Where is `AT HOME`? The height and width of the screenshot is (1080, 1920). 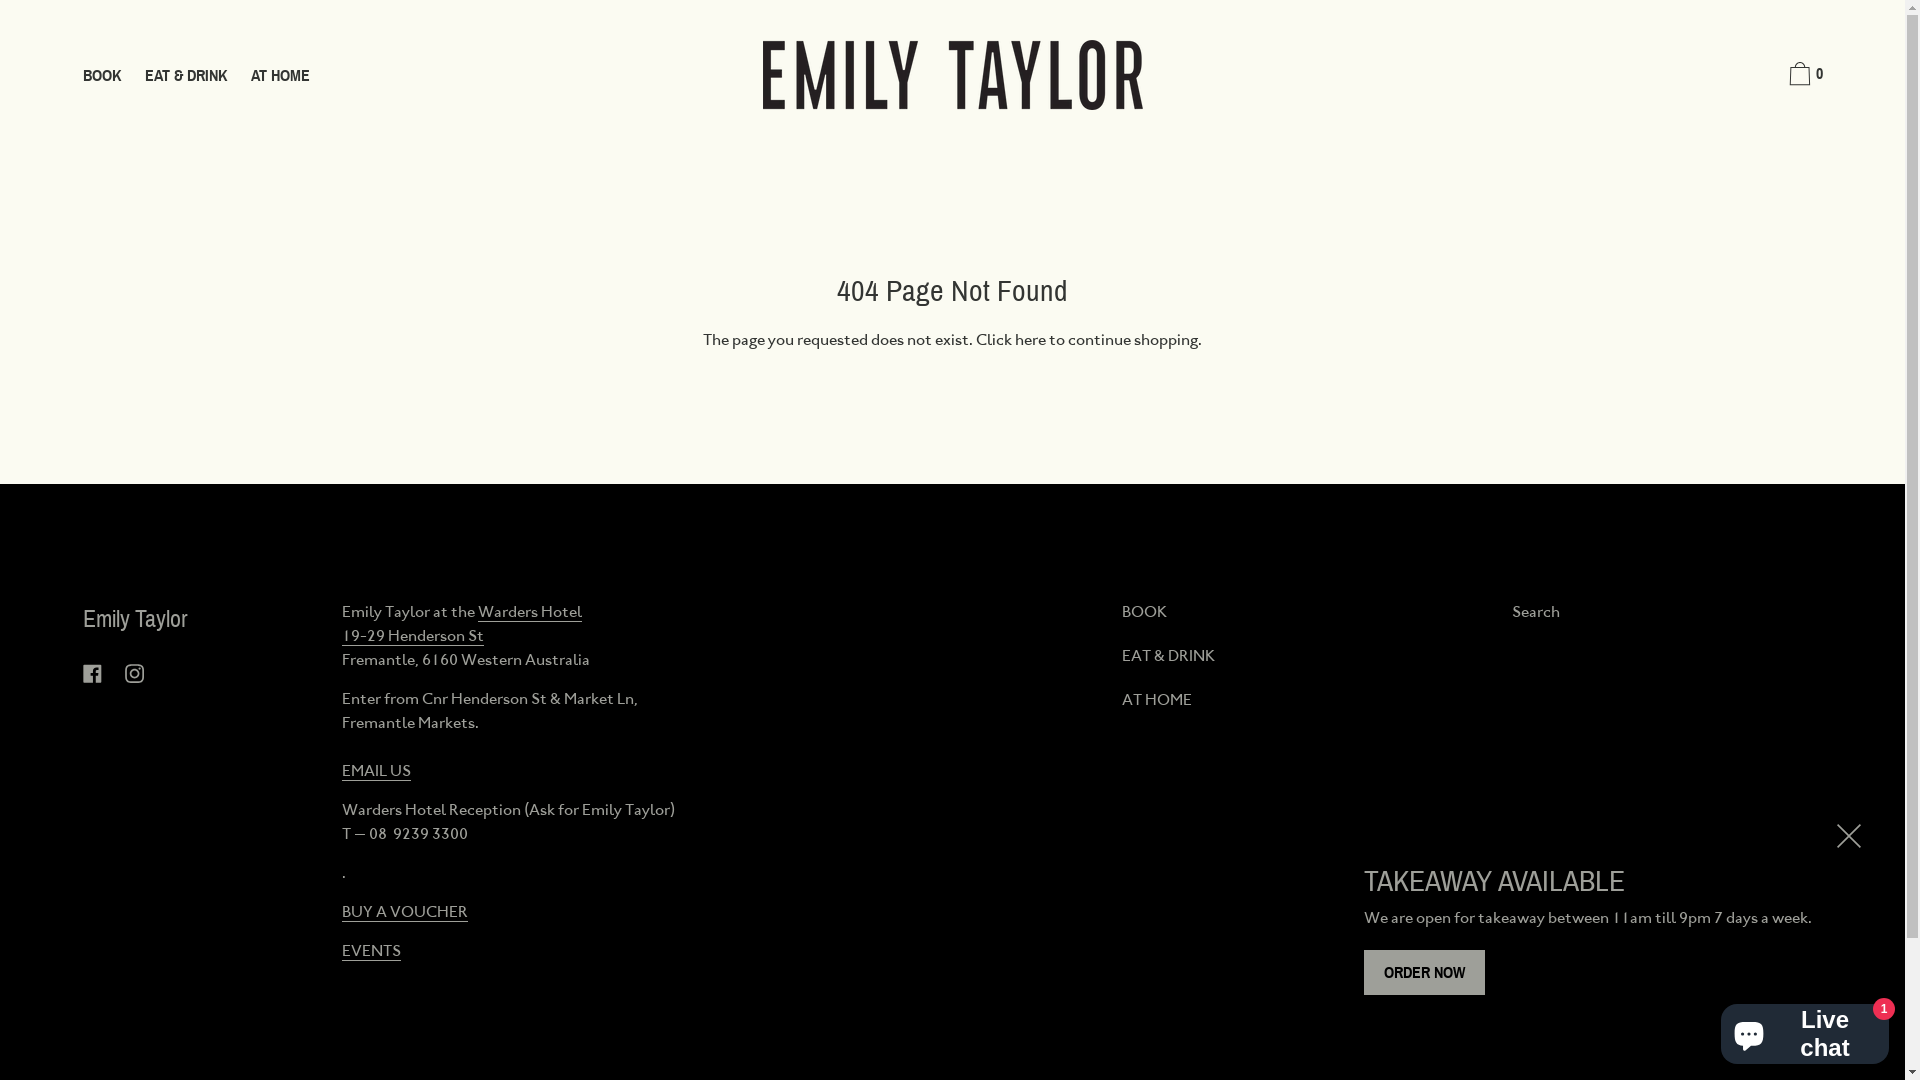 AT HOME is located at coordinates (280, 77).